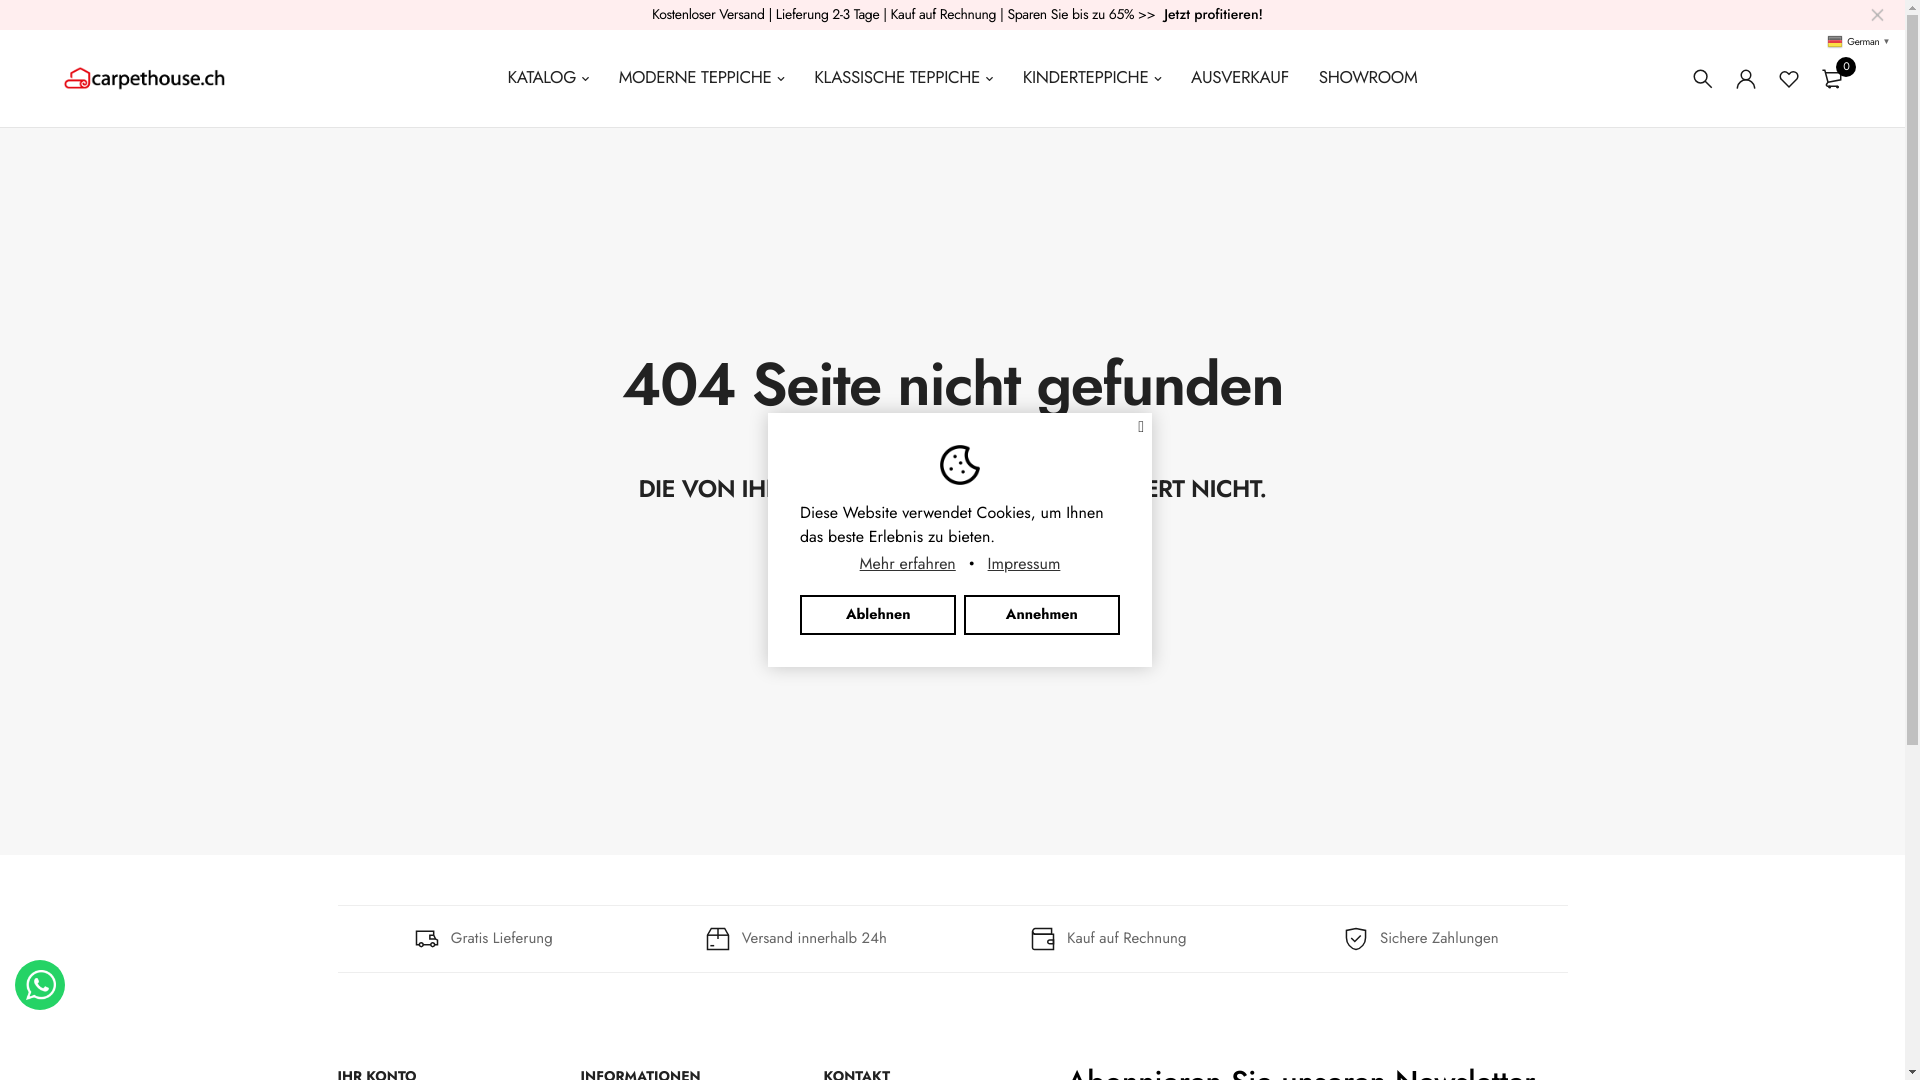  I want to click on Jetzt profitieren!, so click(1214, 15).